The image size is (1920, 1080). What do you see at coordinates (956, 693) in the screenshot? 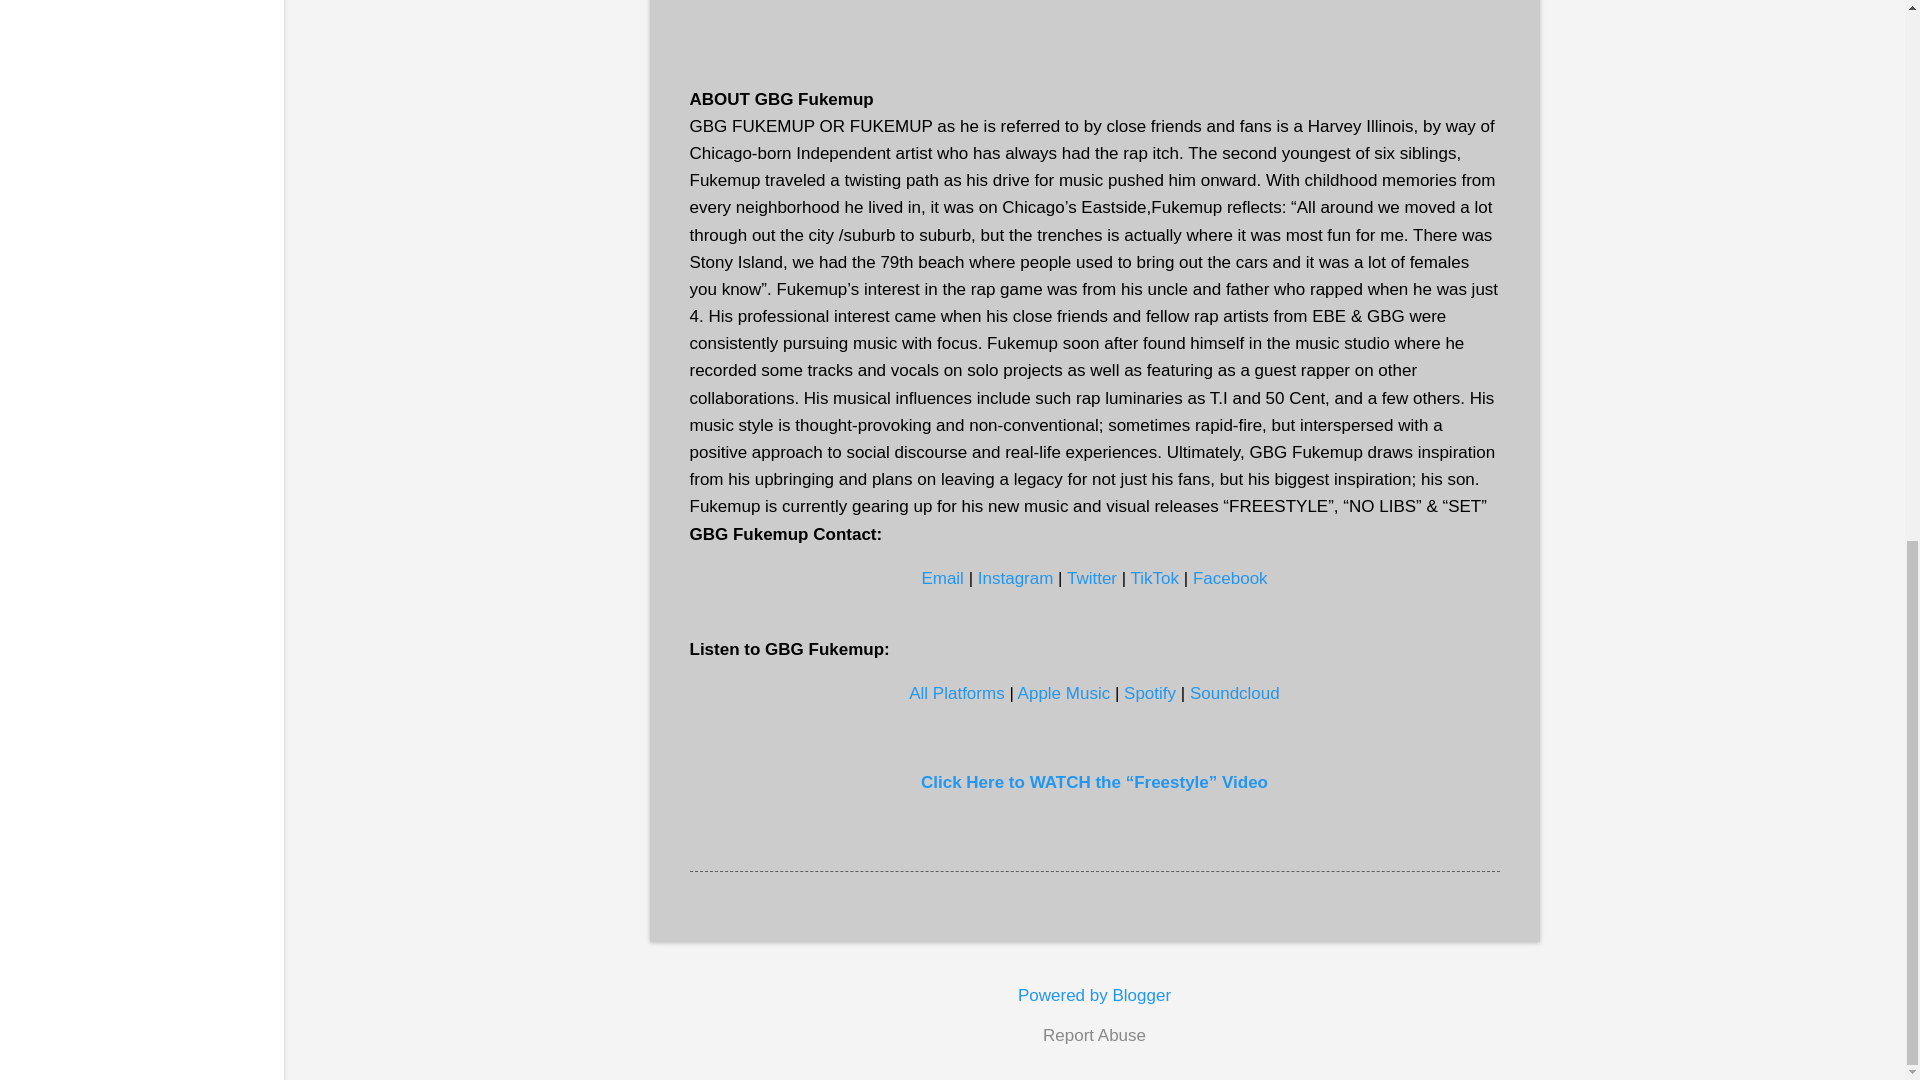
I see `All Platforms` at bounding box center [956, 693].